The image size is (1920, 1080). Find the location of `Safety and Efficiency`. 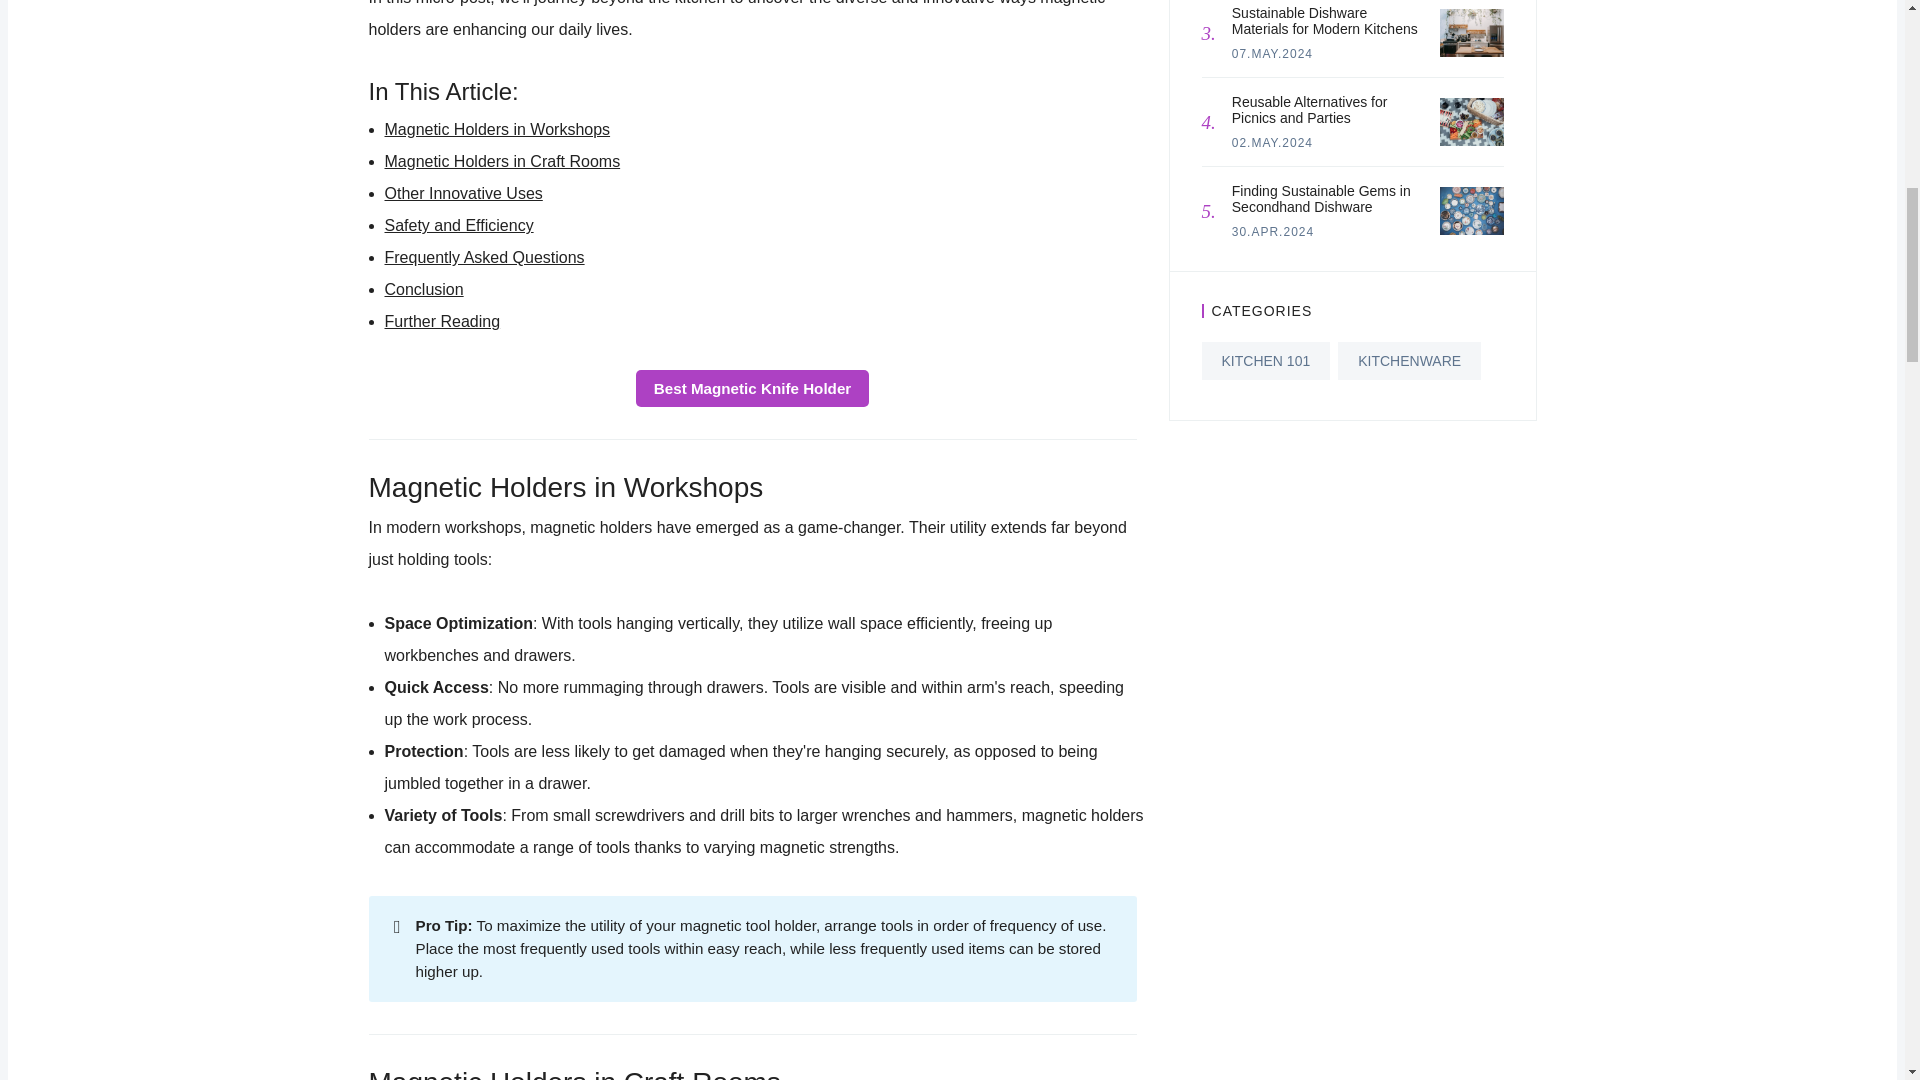

Safety and Efficiency is located at coordinates (458, 226).